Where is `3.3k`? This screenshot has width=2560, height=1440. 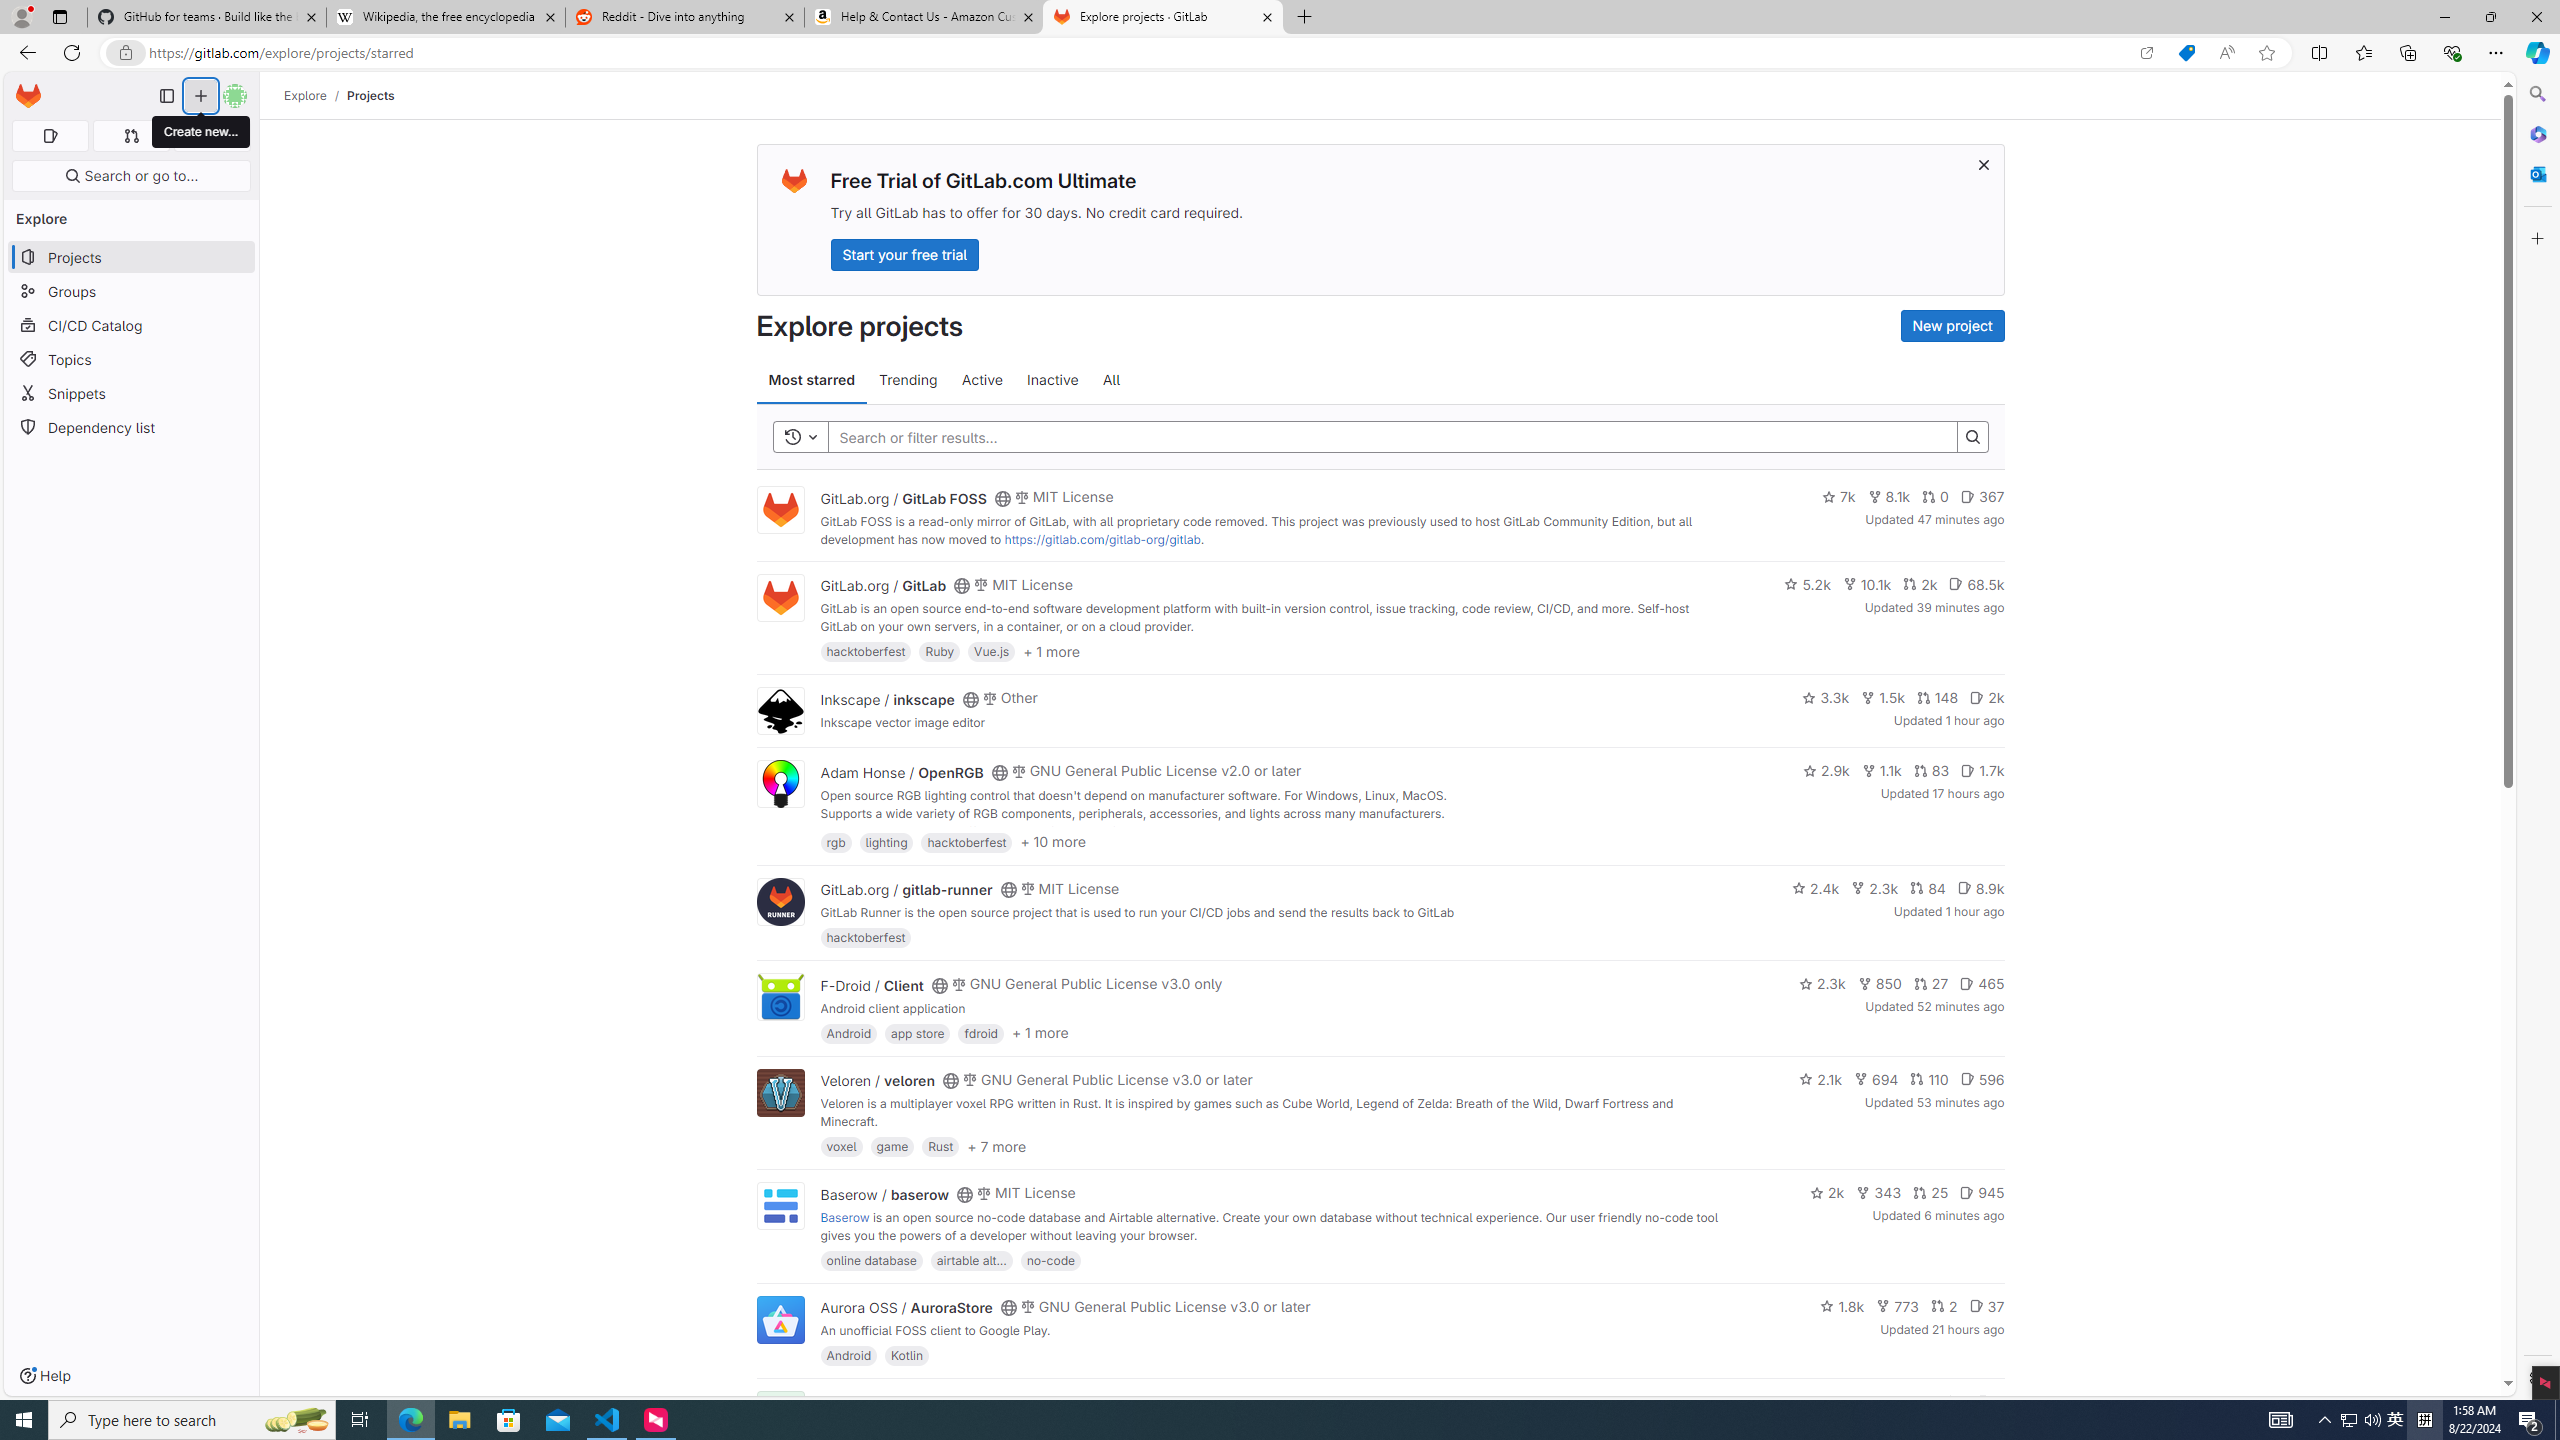 3.3k is located at coordinates (1826, 697).